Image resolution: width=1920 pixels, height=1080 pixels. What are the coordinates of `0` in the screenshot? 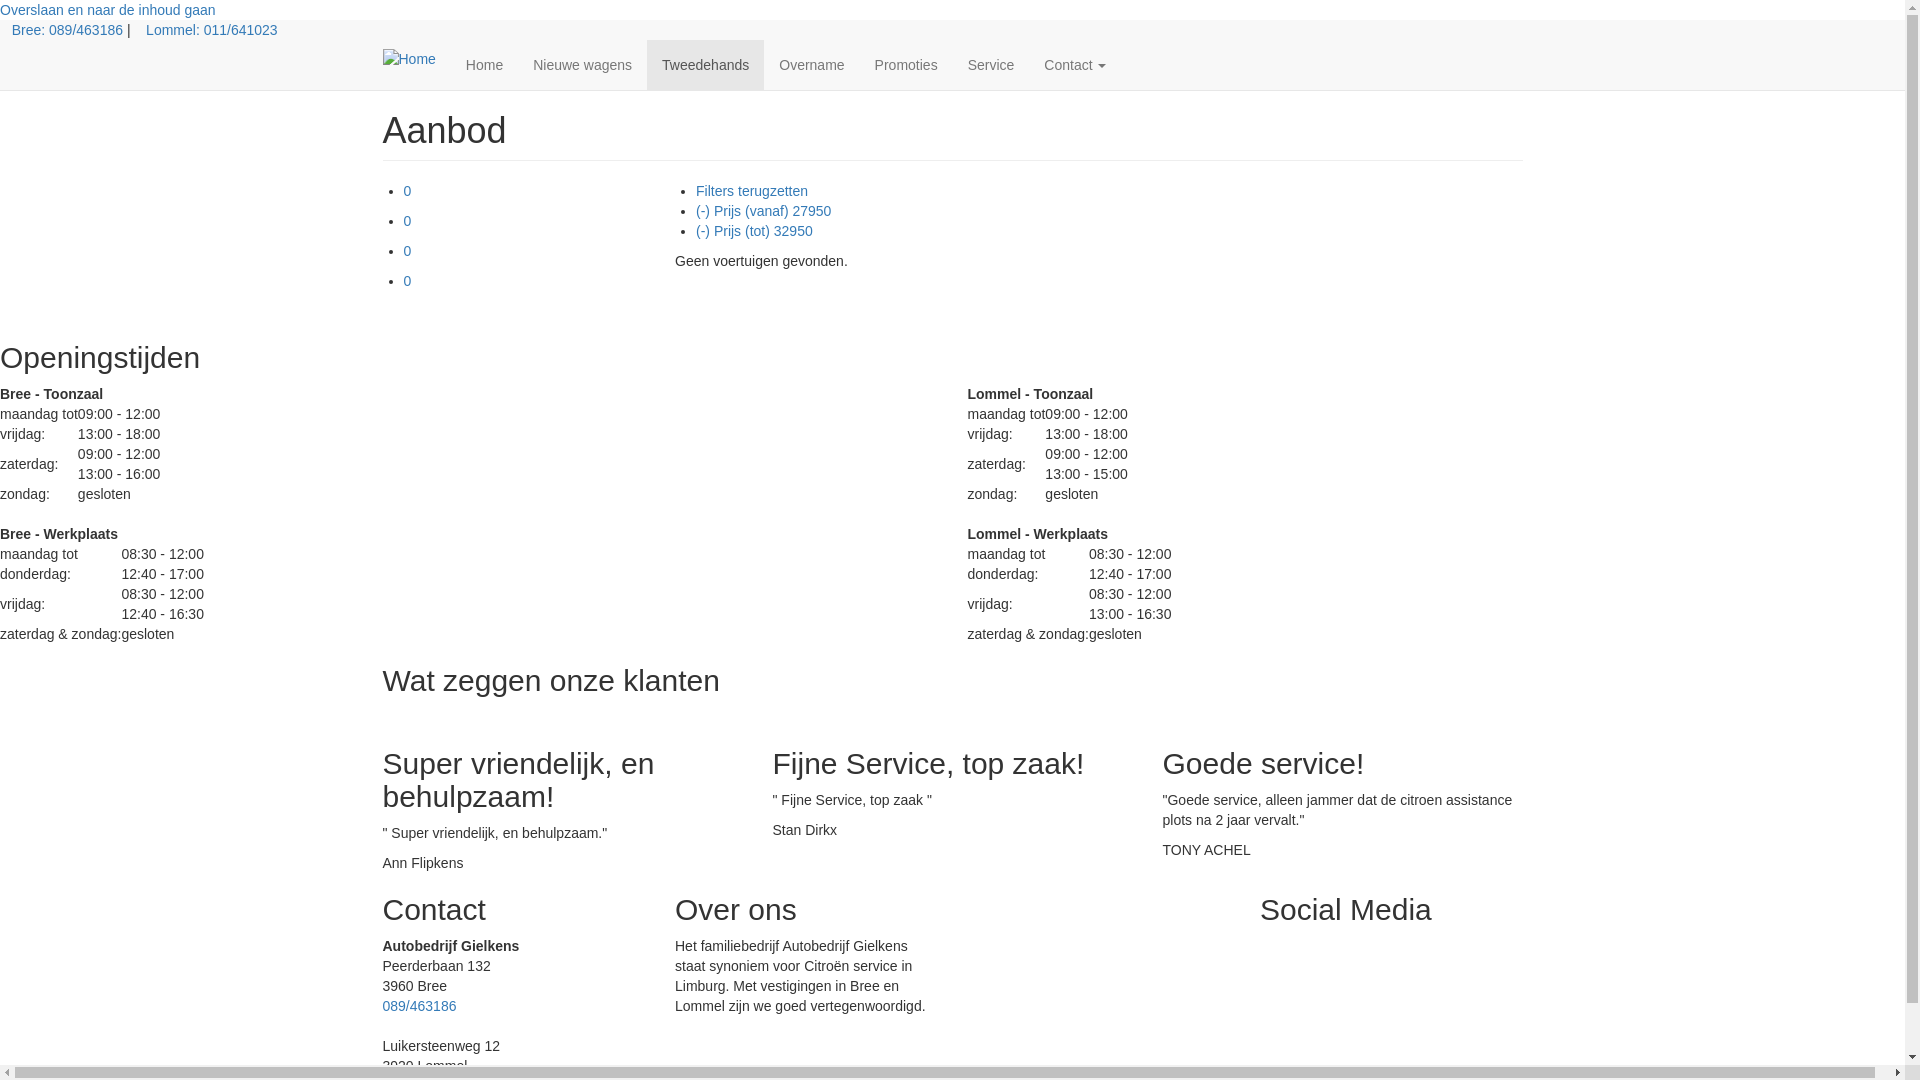 It's located at (408, 221).